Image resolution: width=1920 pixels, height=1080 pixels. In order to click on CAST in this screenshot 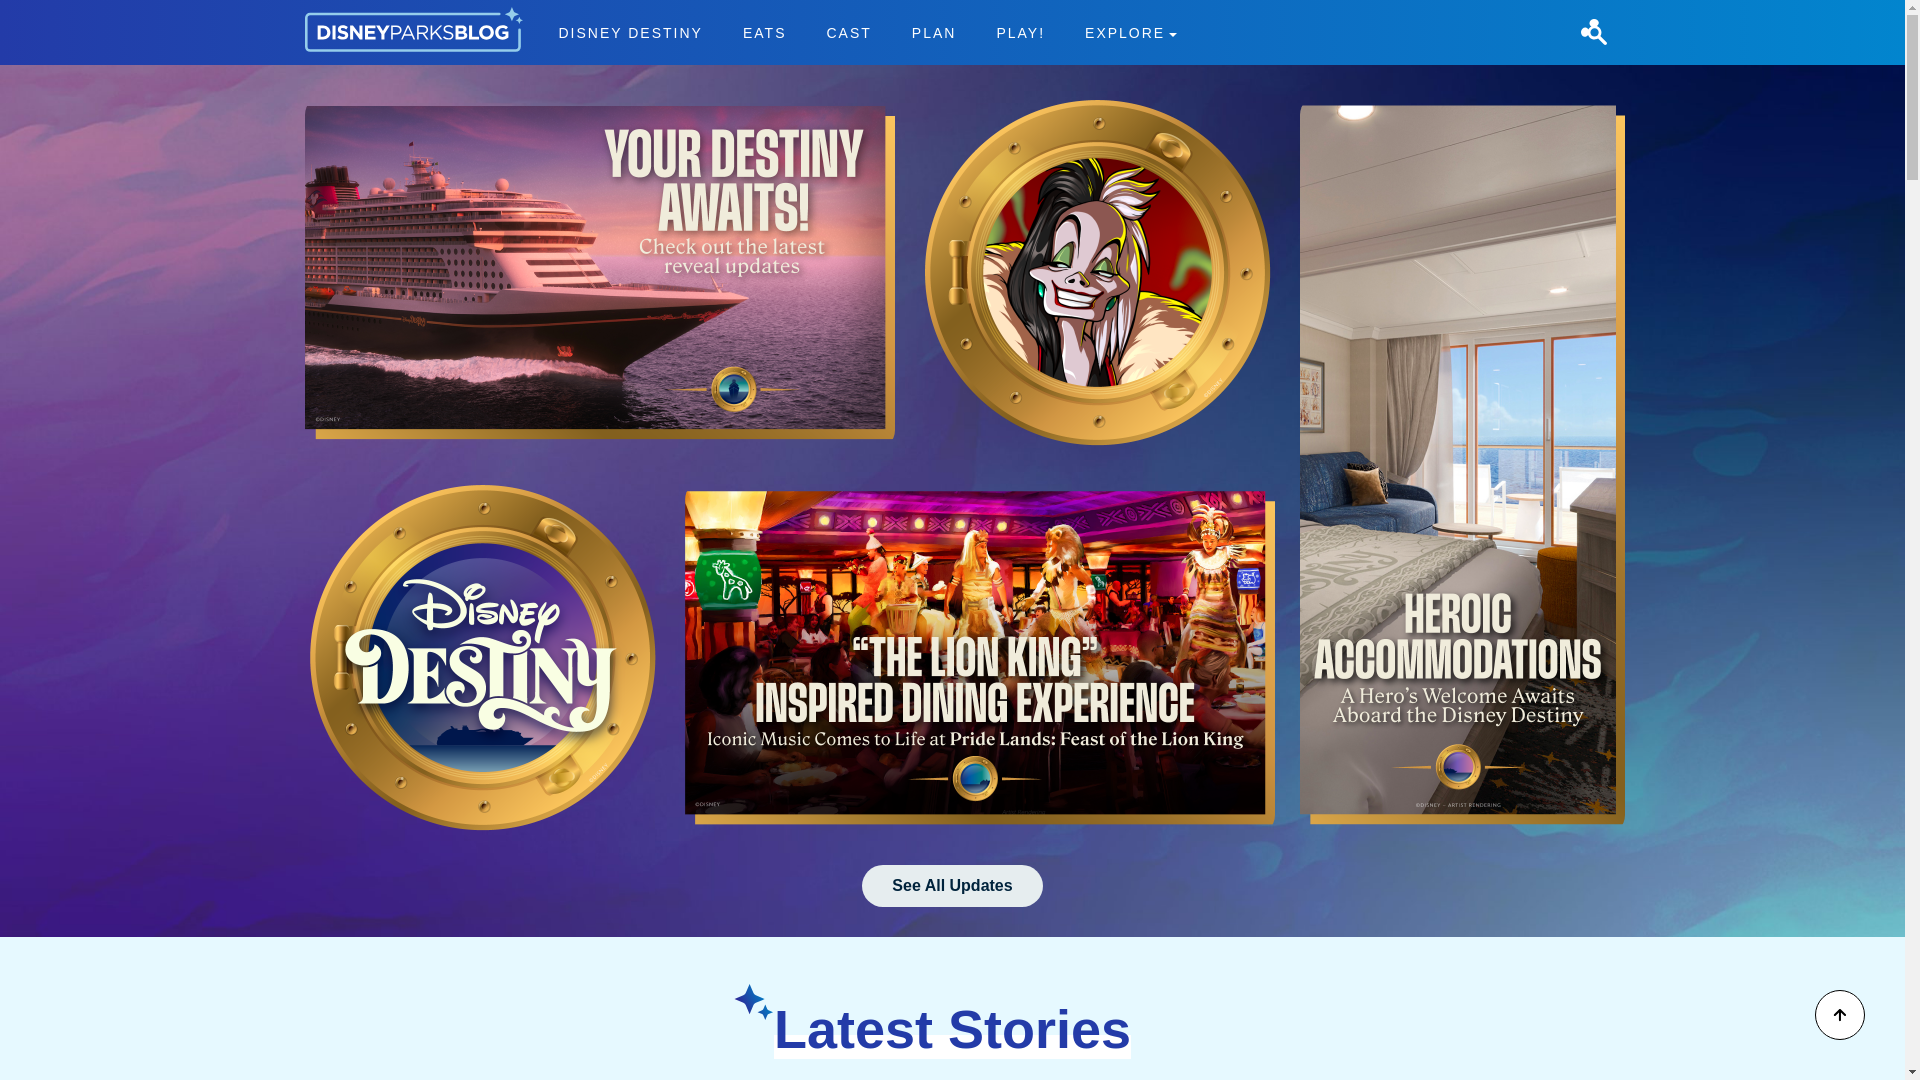, I will do `click(934, 32)`.